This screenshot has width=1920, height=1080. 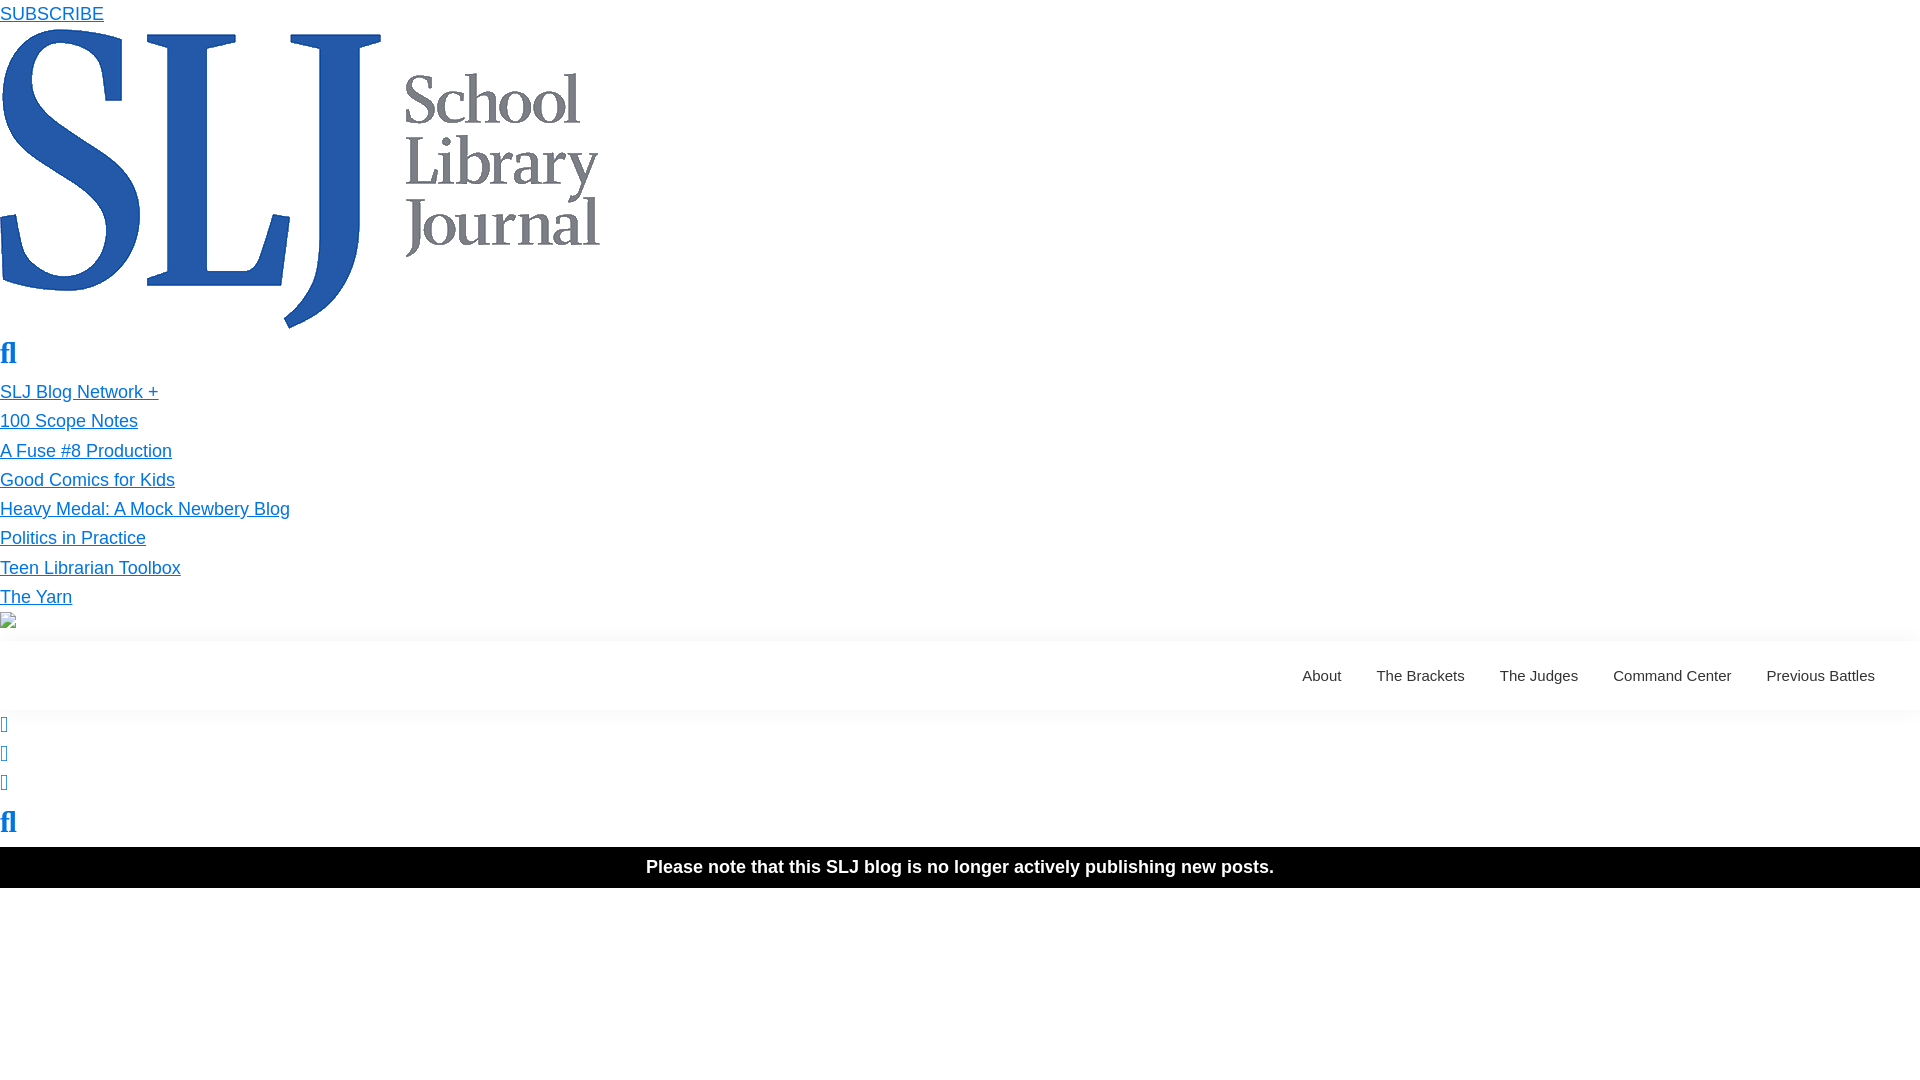 What do you see at coordinates (36, 596) in the screenshot?
I see `The Yarn` at bounding box center [36, 596].